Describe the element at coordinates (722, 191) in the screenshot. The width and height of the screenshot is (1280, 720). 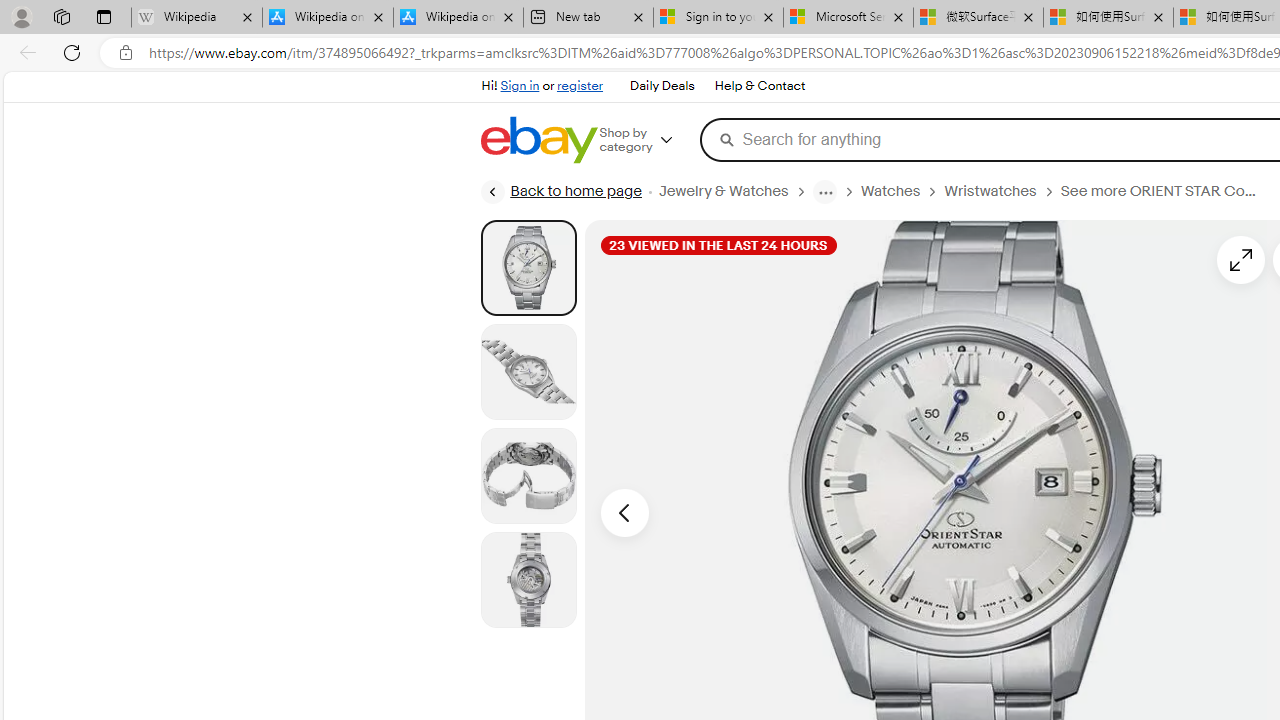
I see `Jewelry & Watches` at that location.